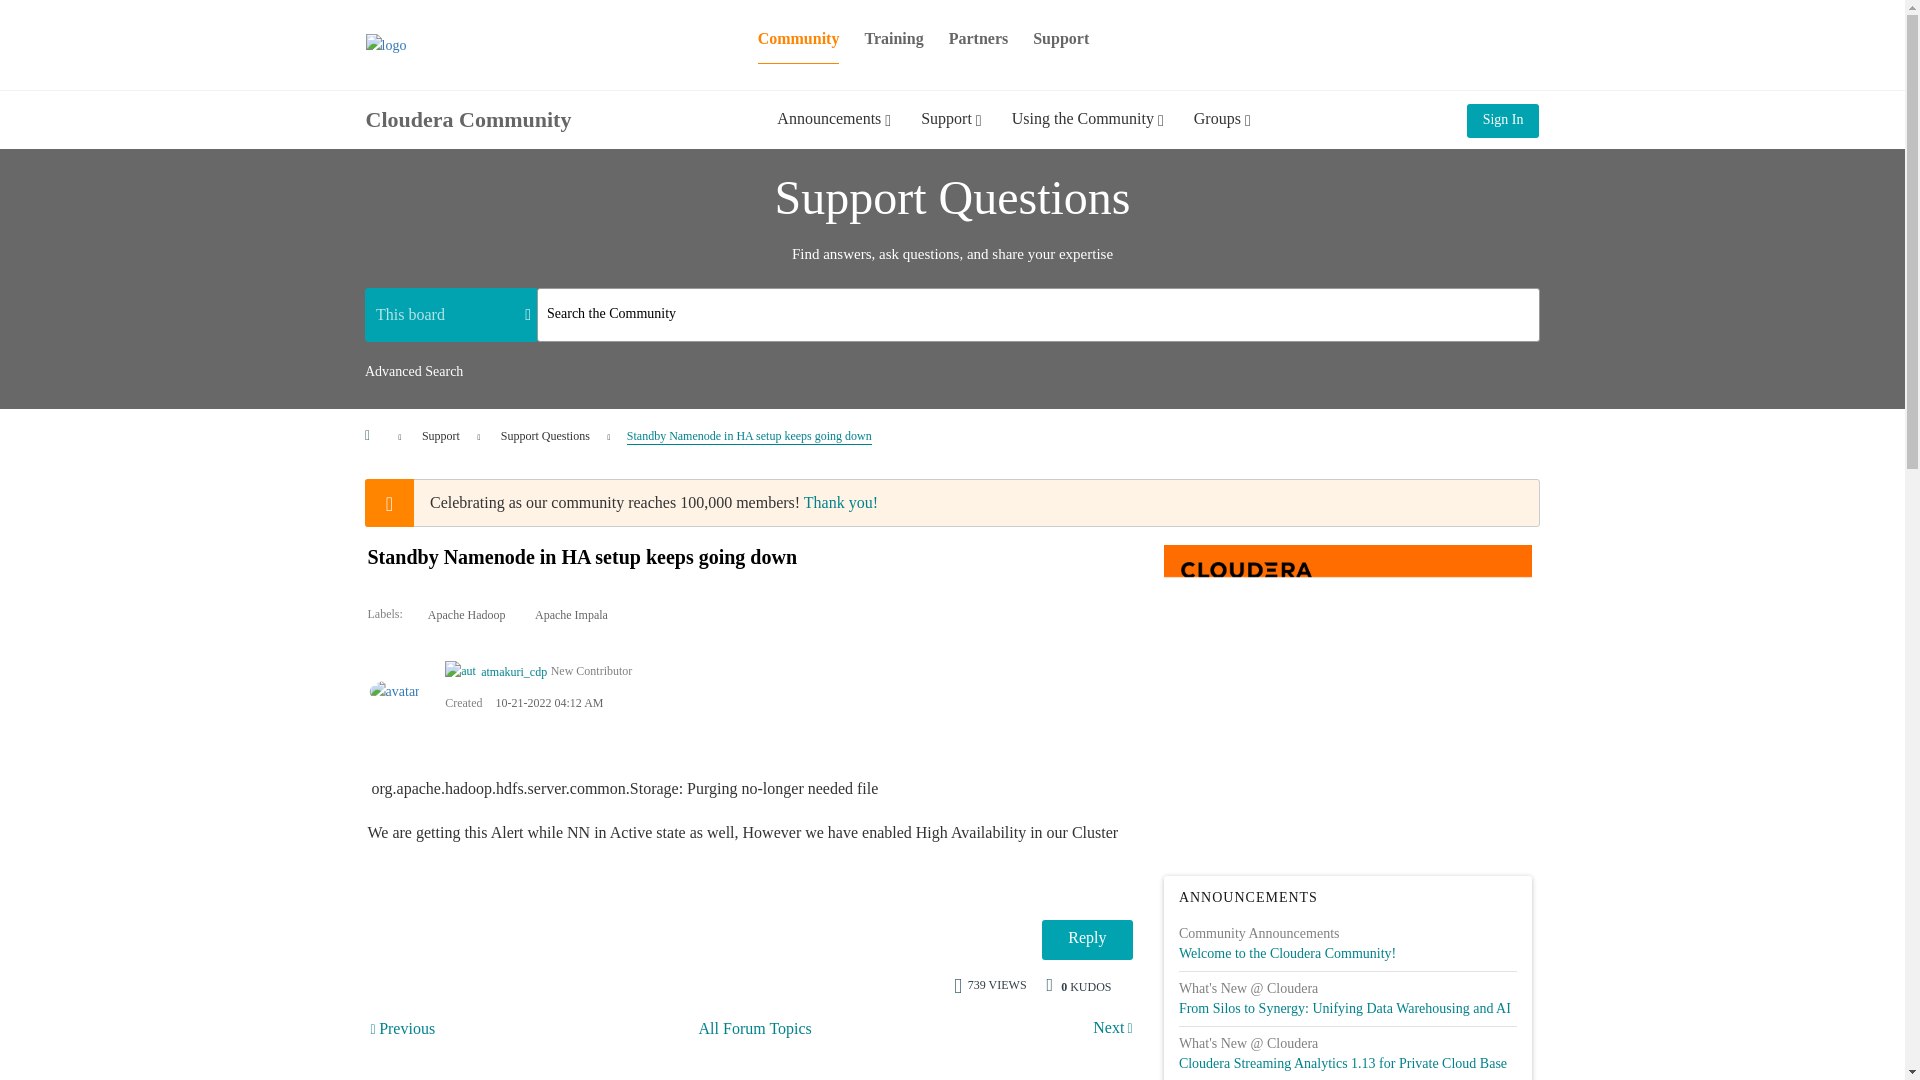  I want to click on Support Questions, so click(755, 1028).